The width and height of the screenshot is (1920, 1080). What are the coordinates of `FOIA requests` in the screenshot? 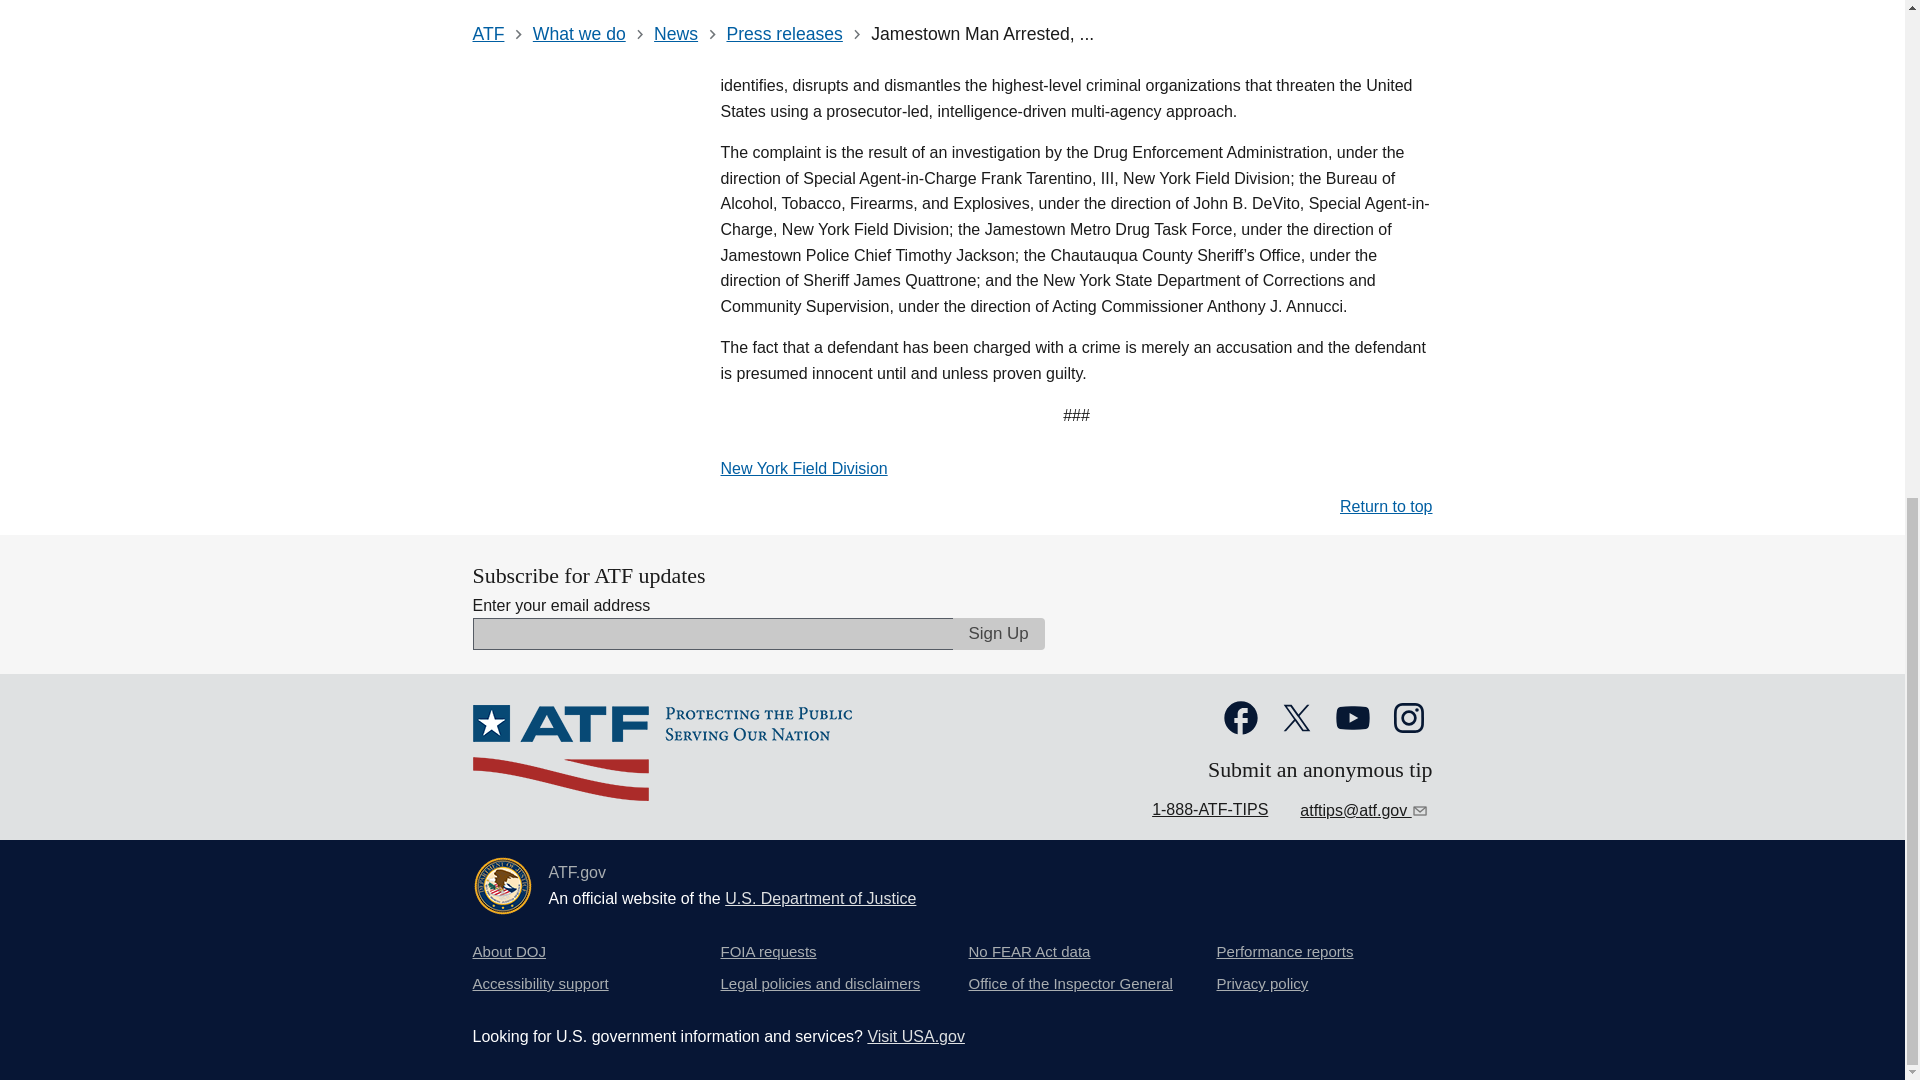 It's located at (768, 952).